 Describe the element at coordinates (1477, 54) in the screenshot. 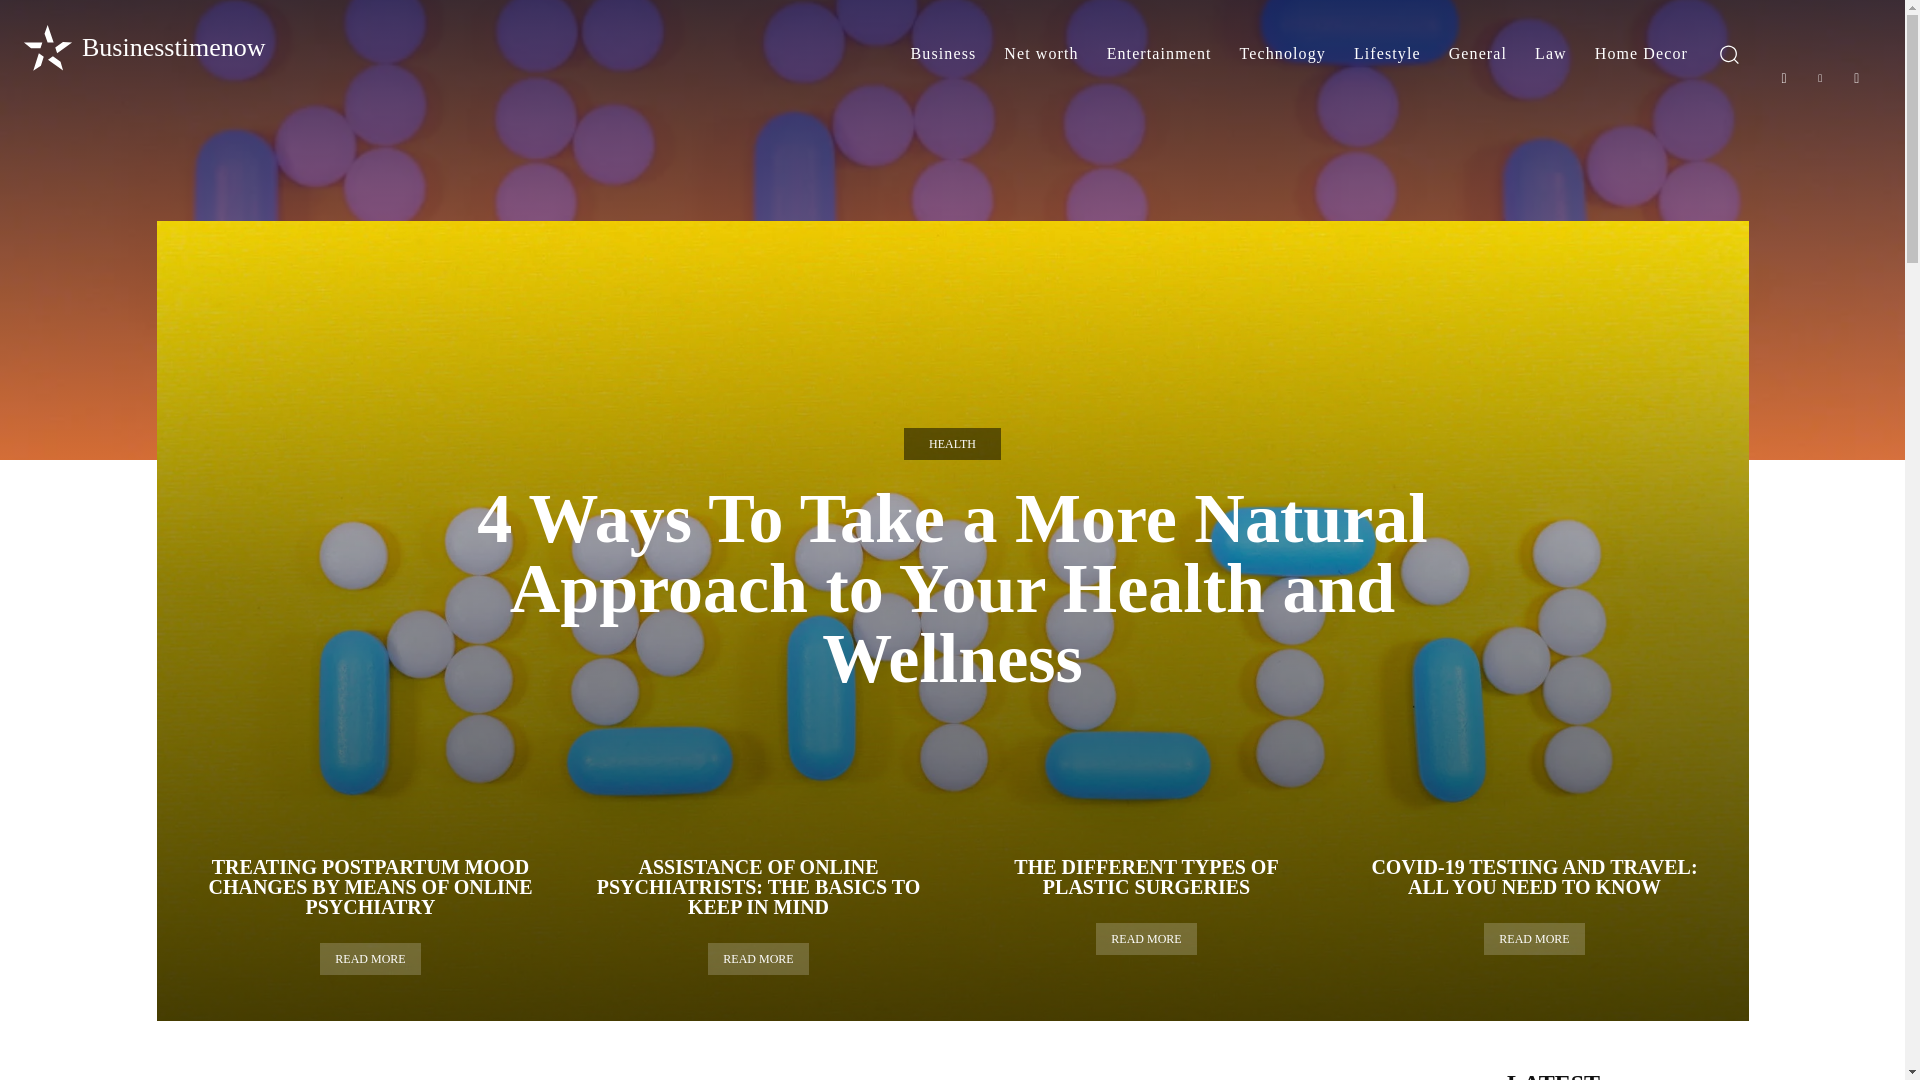

I see `General` at that location.